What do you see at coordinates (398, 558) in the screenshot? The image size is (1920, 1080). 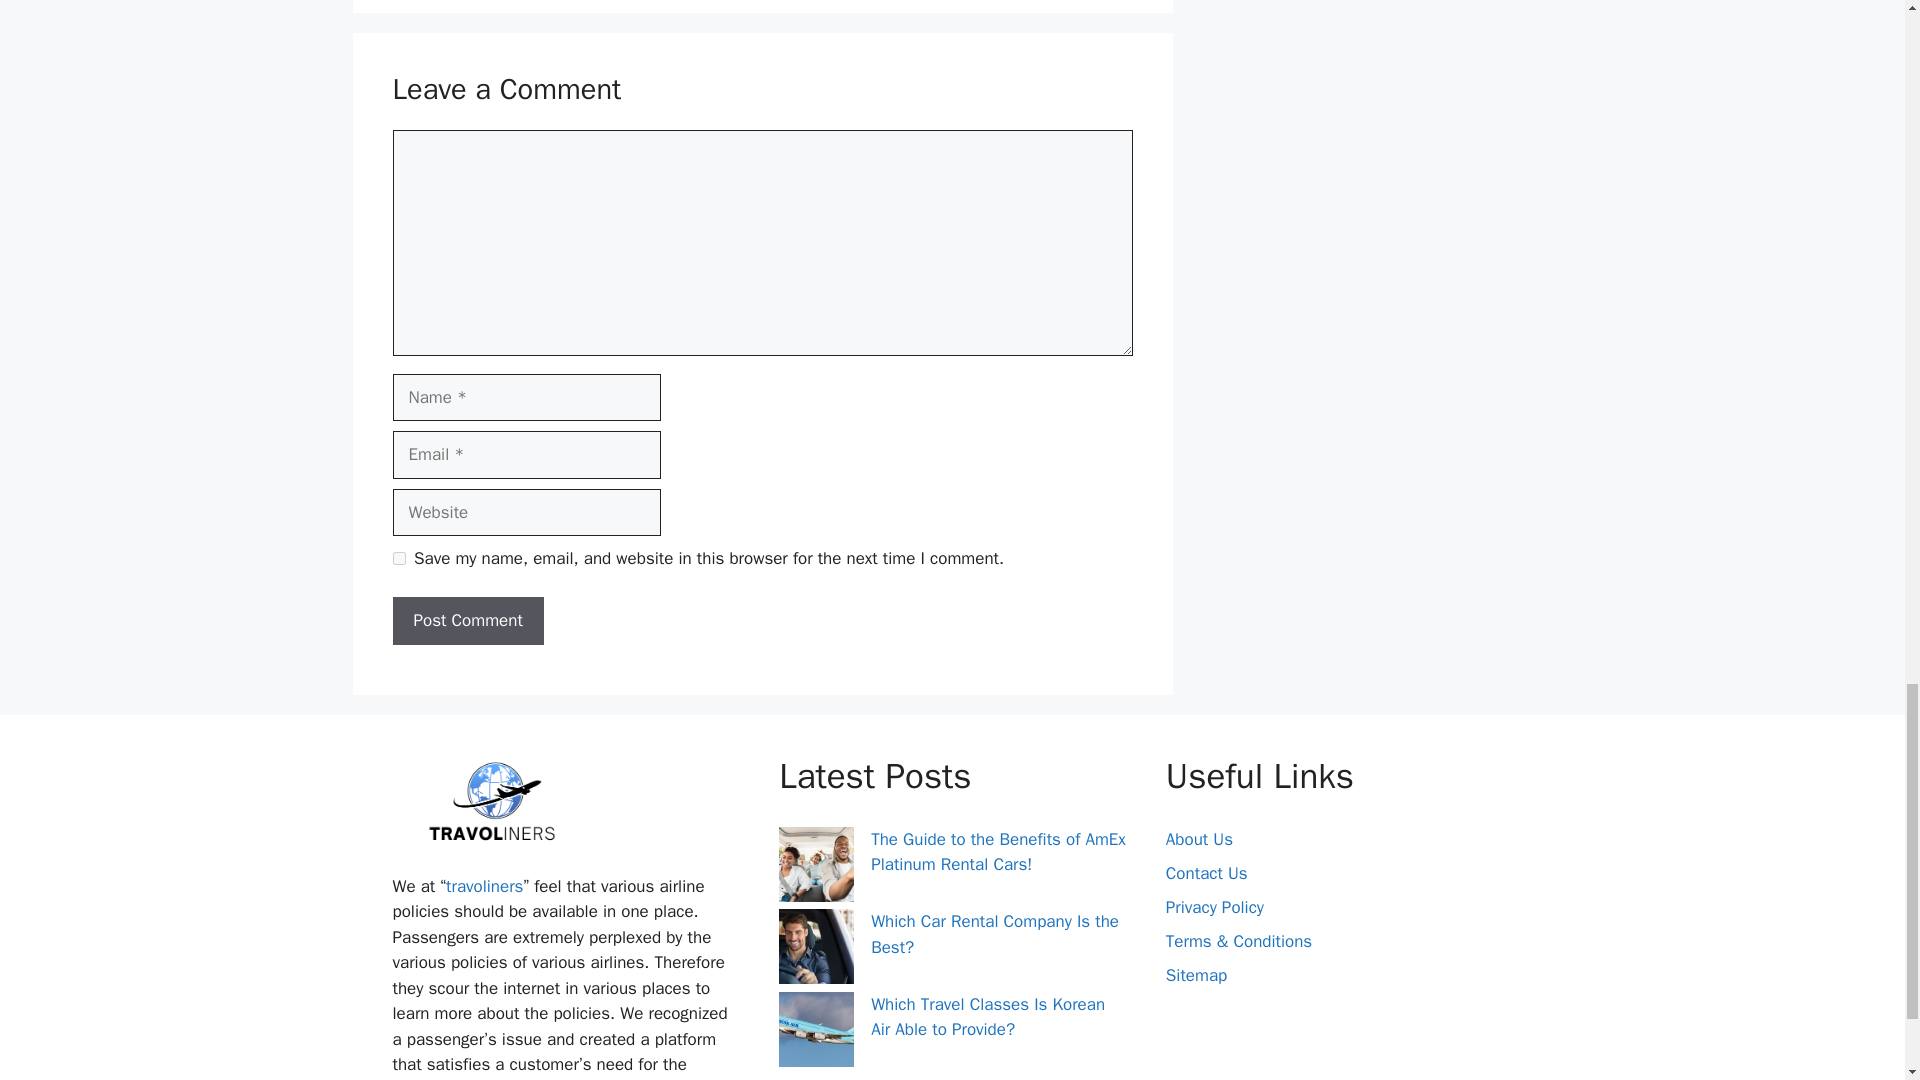 I see `yes` at bounding box center [398, 558].